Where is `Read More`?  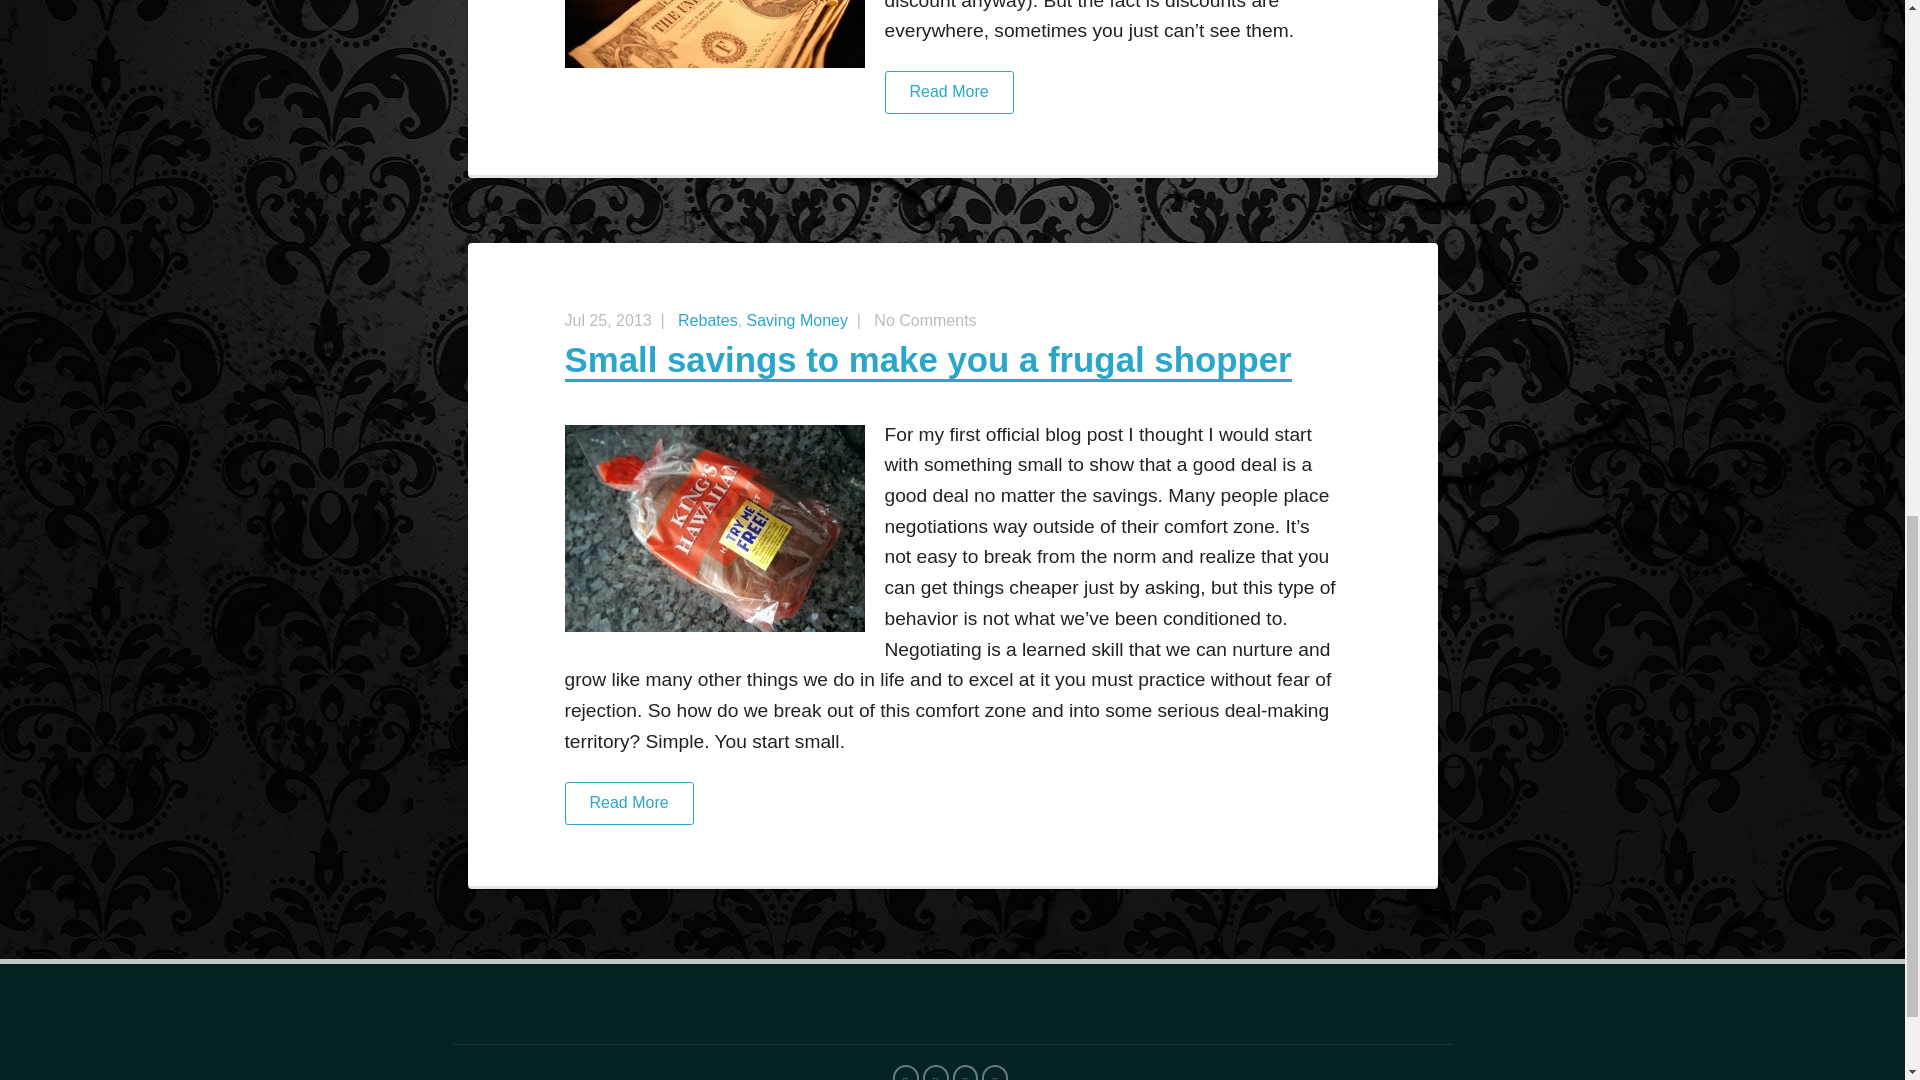 Read More is located at coordinates (952, 812).